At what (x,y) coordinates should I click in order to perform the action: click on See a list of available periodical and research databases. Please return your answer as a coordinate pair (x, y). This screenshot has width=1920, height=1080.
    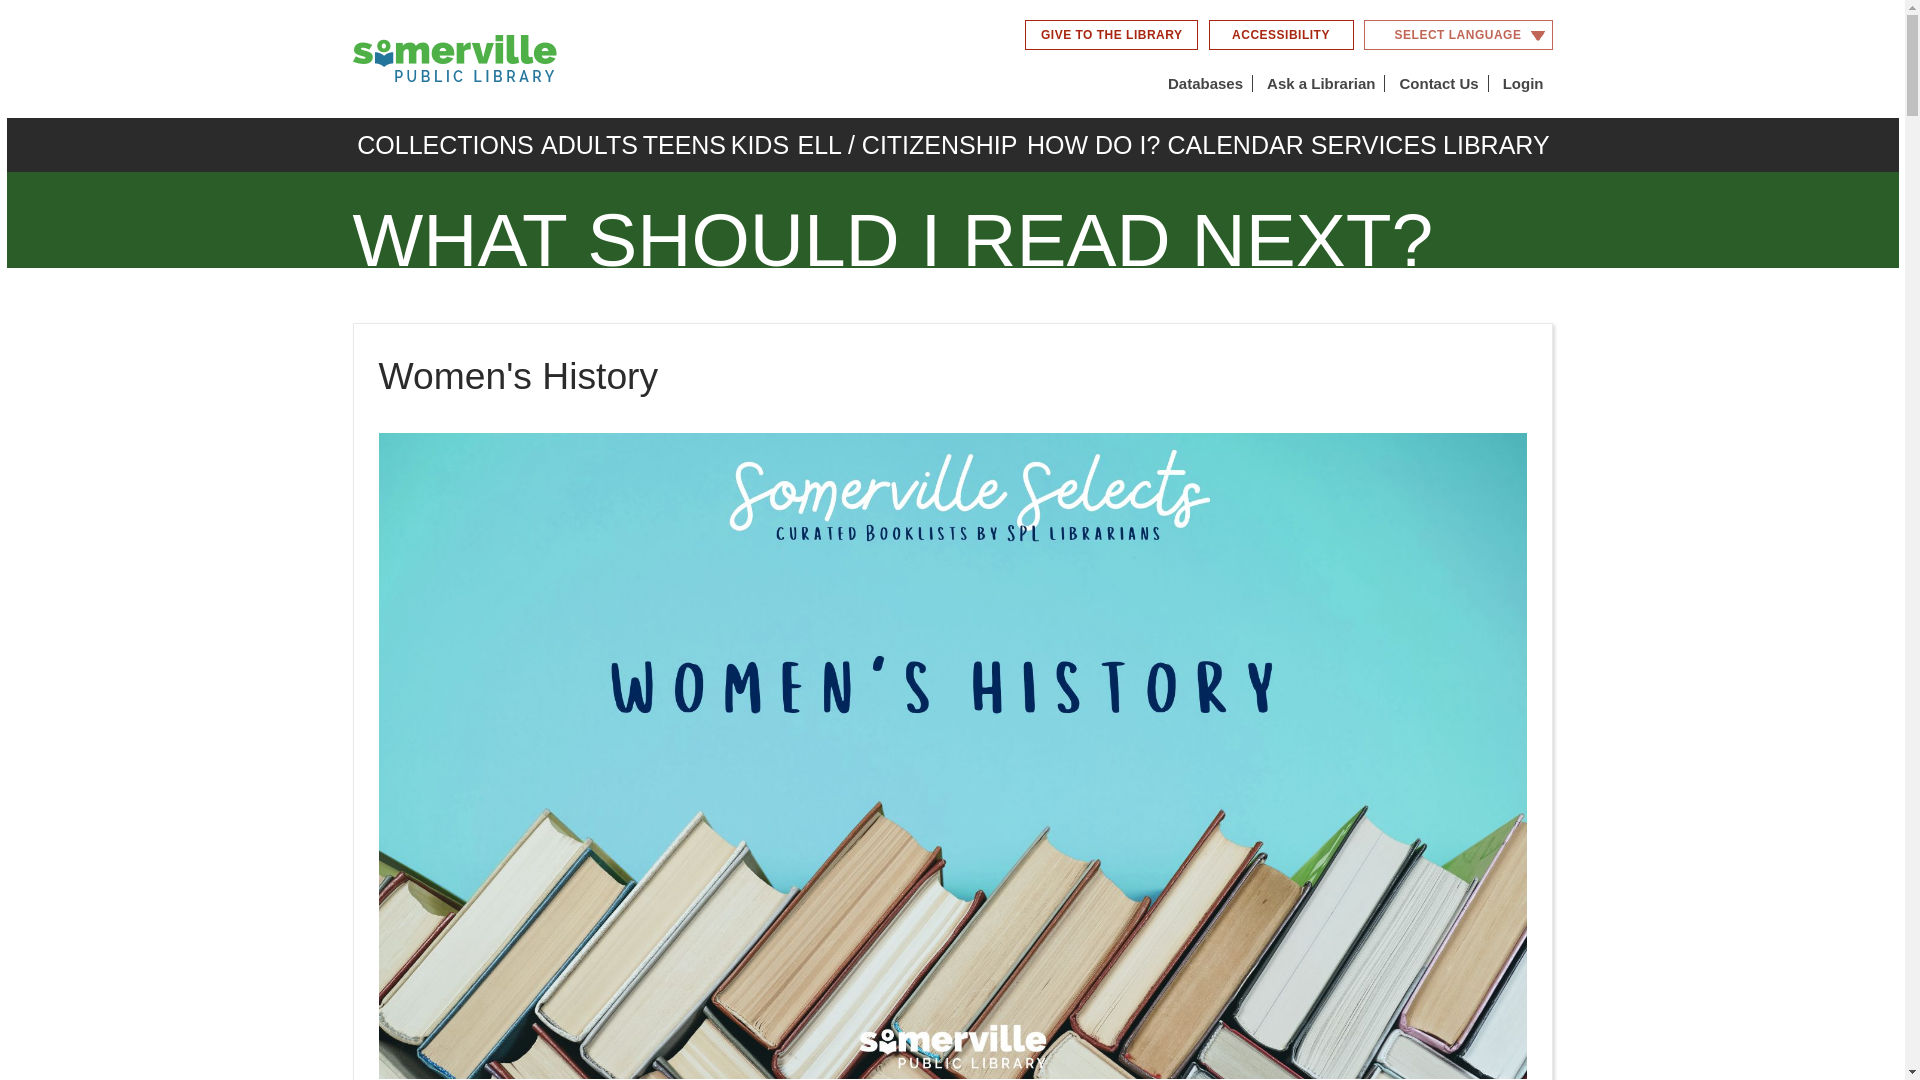
    Looking at the image, I should click on (1205, 83).